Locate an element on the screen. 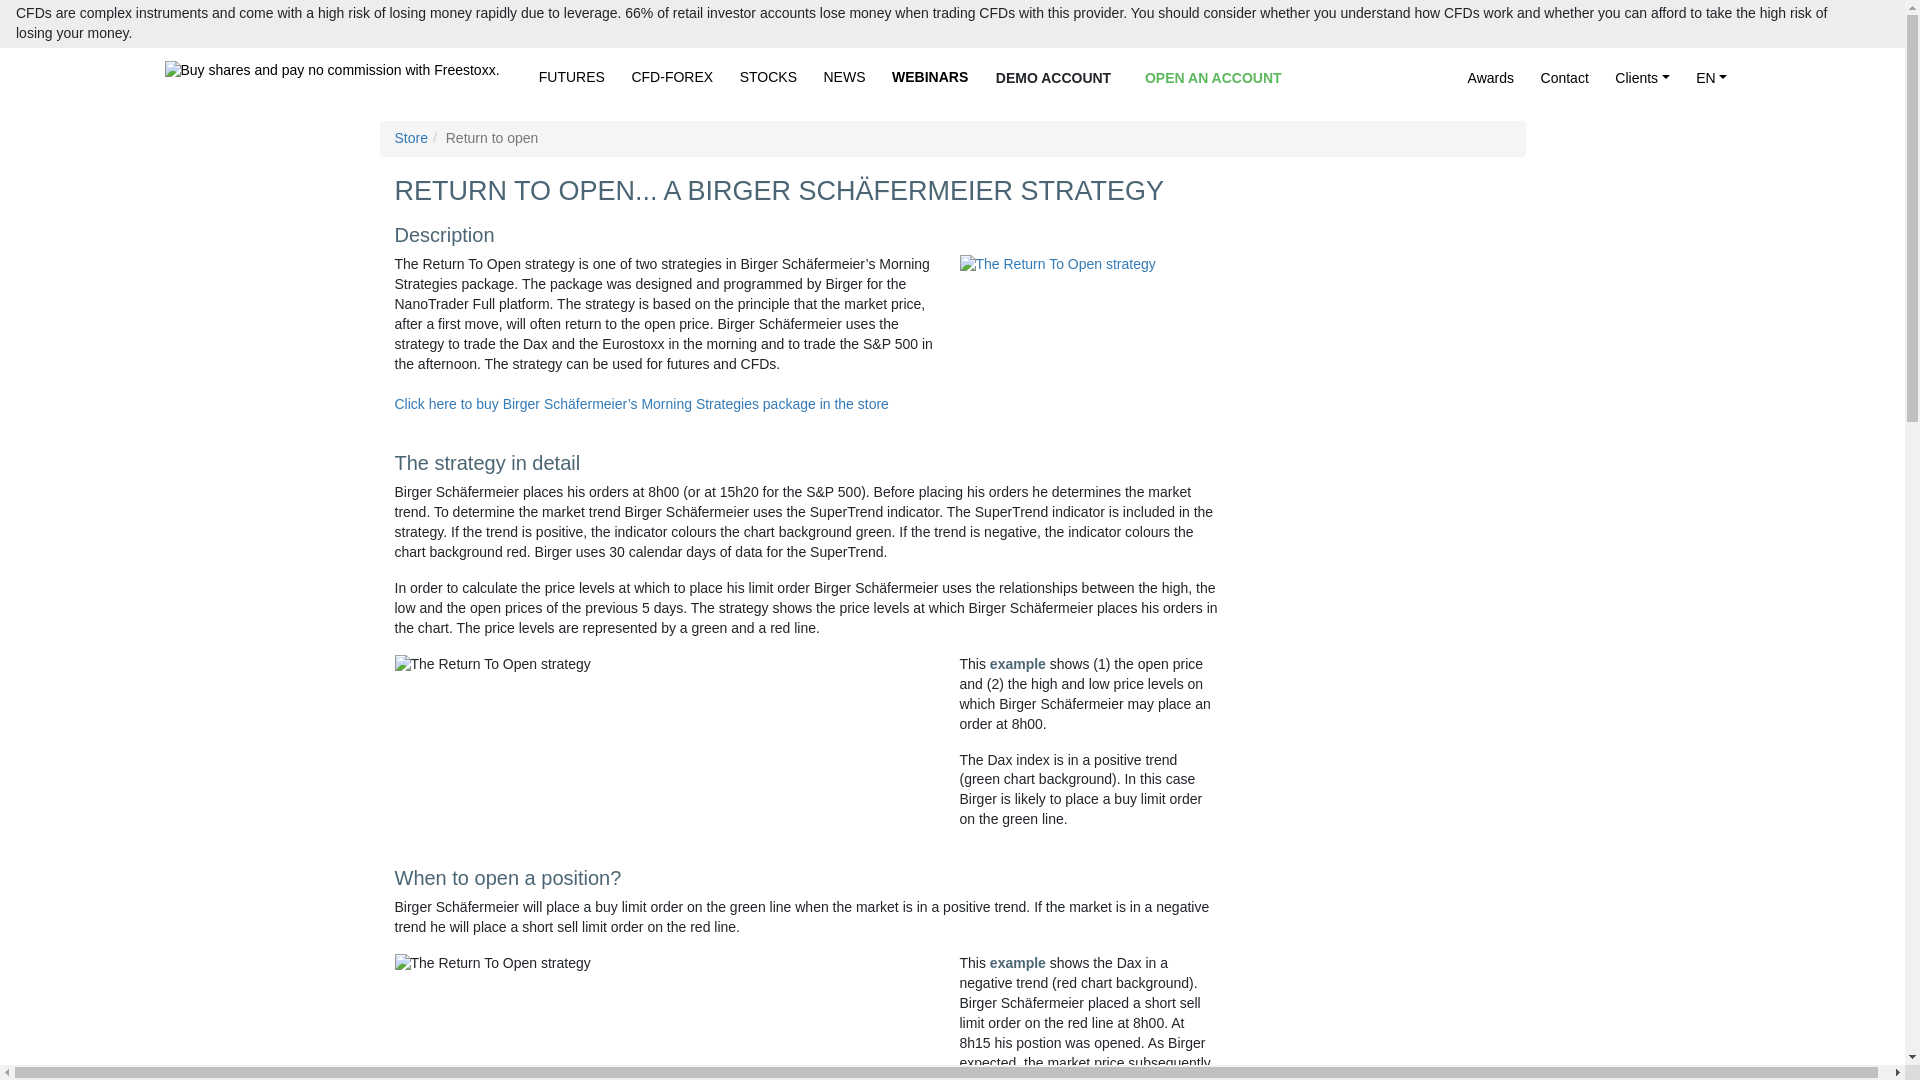 The height and width of the screenshot is (1080, 1920). NEWS is located at coordinates (844, 78).